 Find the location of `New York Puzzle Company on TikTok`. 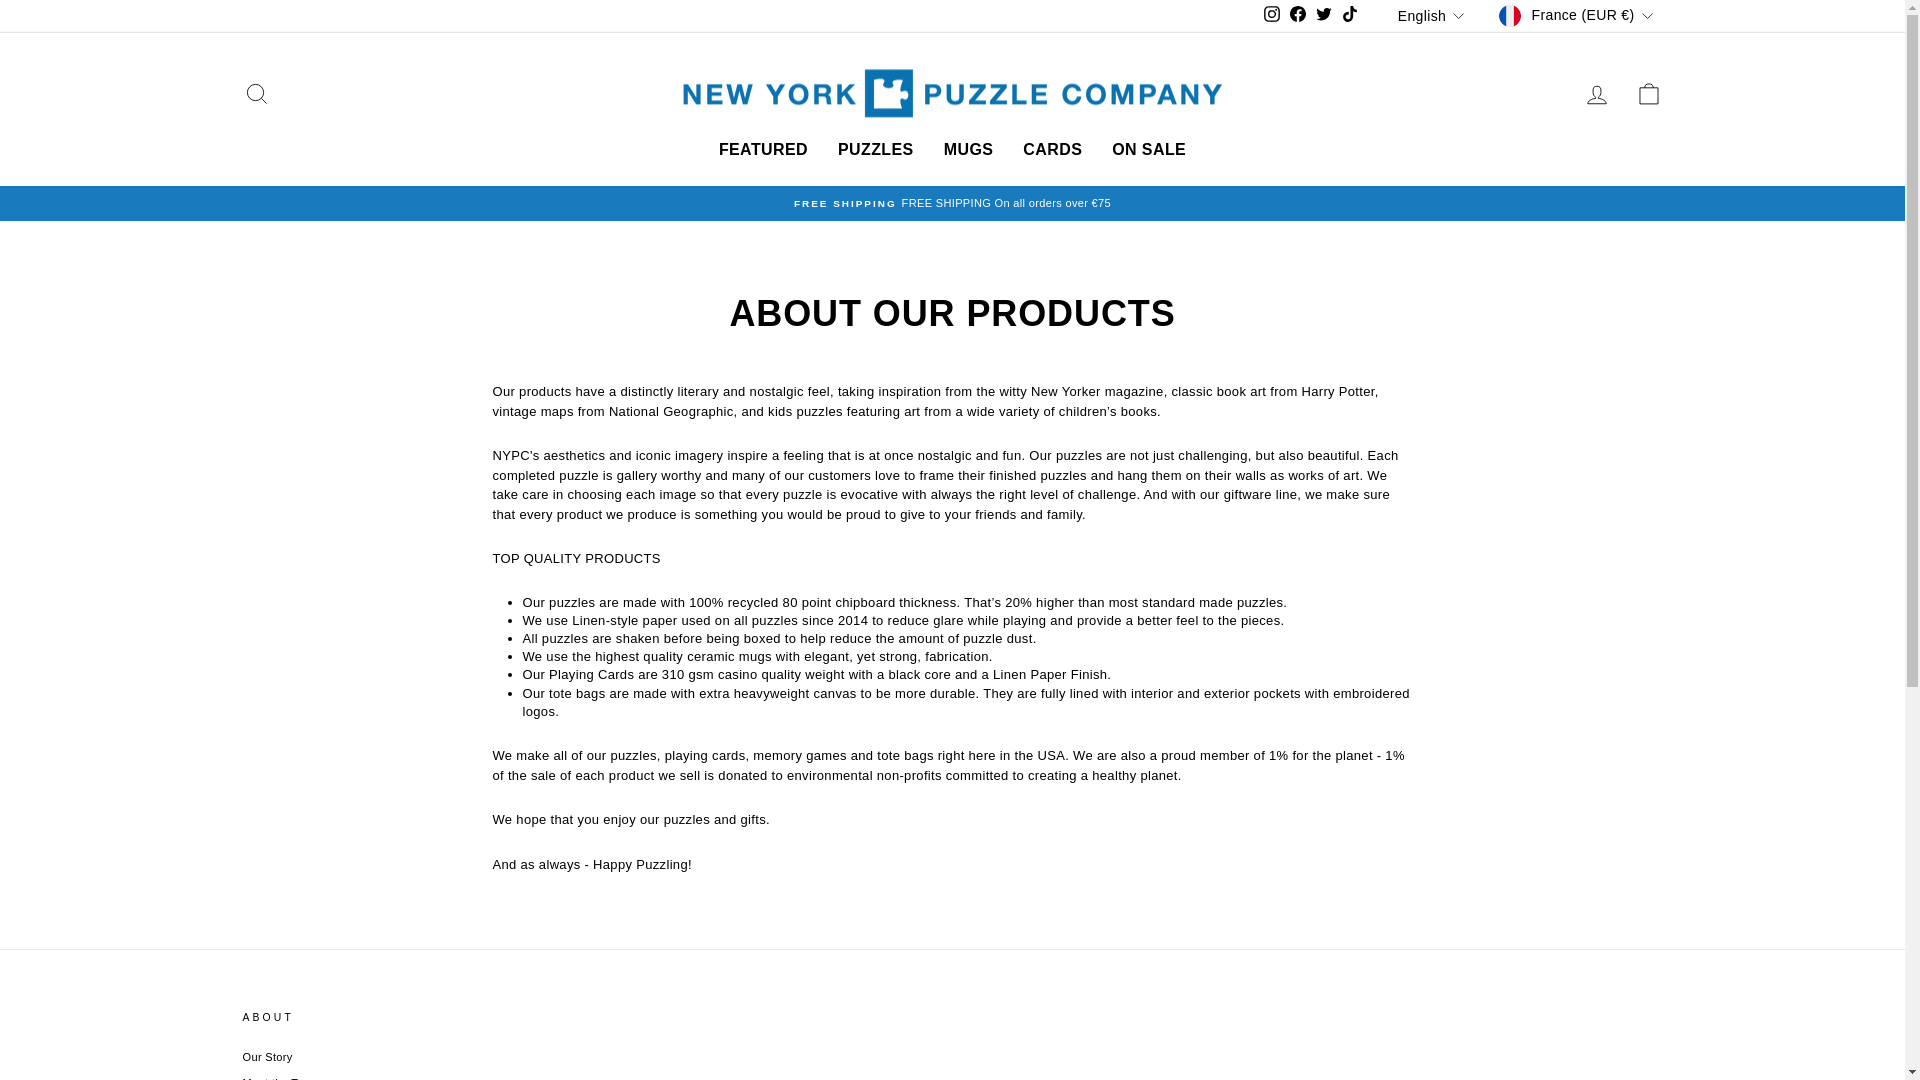

New York Puzzle Company on TikTok is located at coordinates (1350, 16).